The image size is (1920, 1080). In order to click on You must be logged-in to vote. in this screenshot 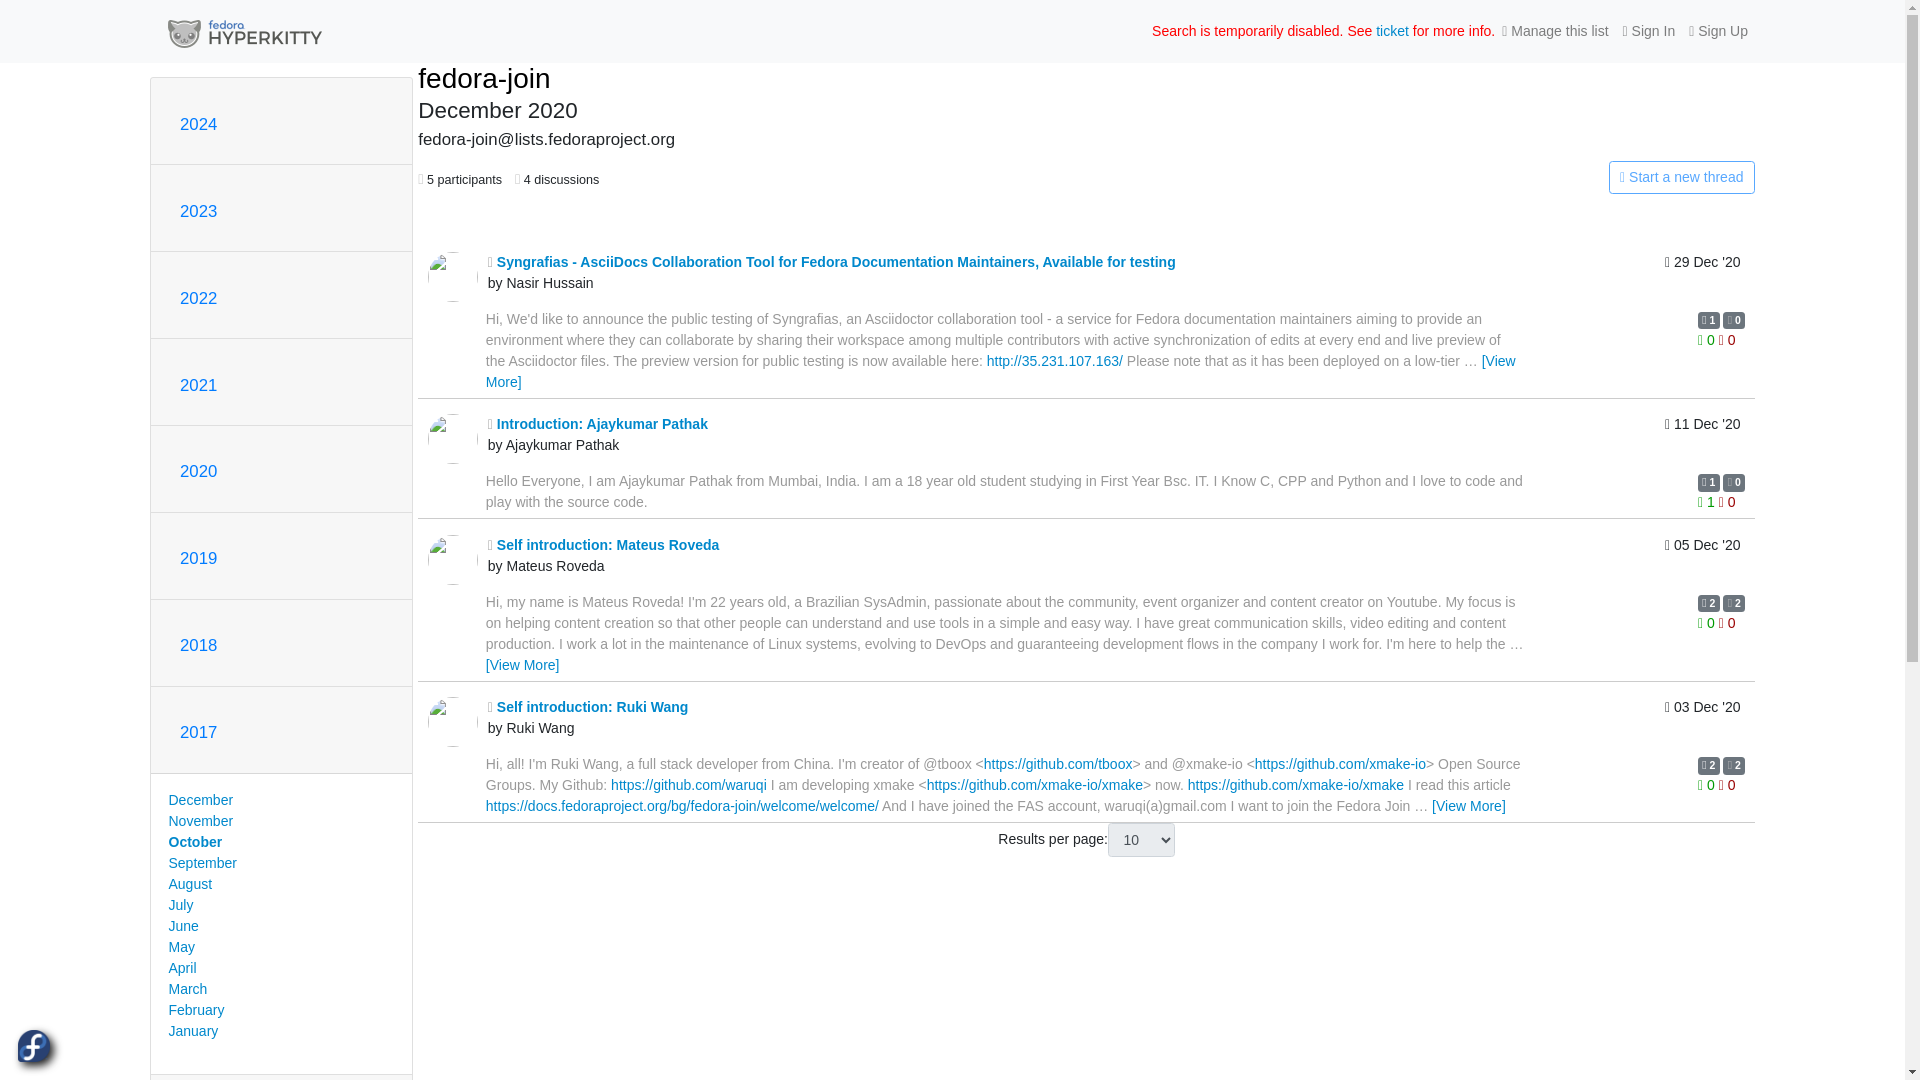, I will do `click(1726, 501)`.